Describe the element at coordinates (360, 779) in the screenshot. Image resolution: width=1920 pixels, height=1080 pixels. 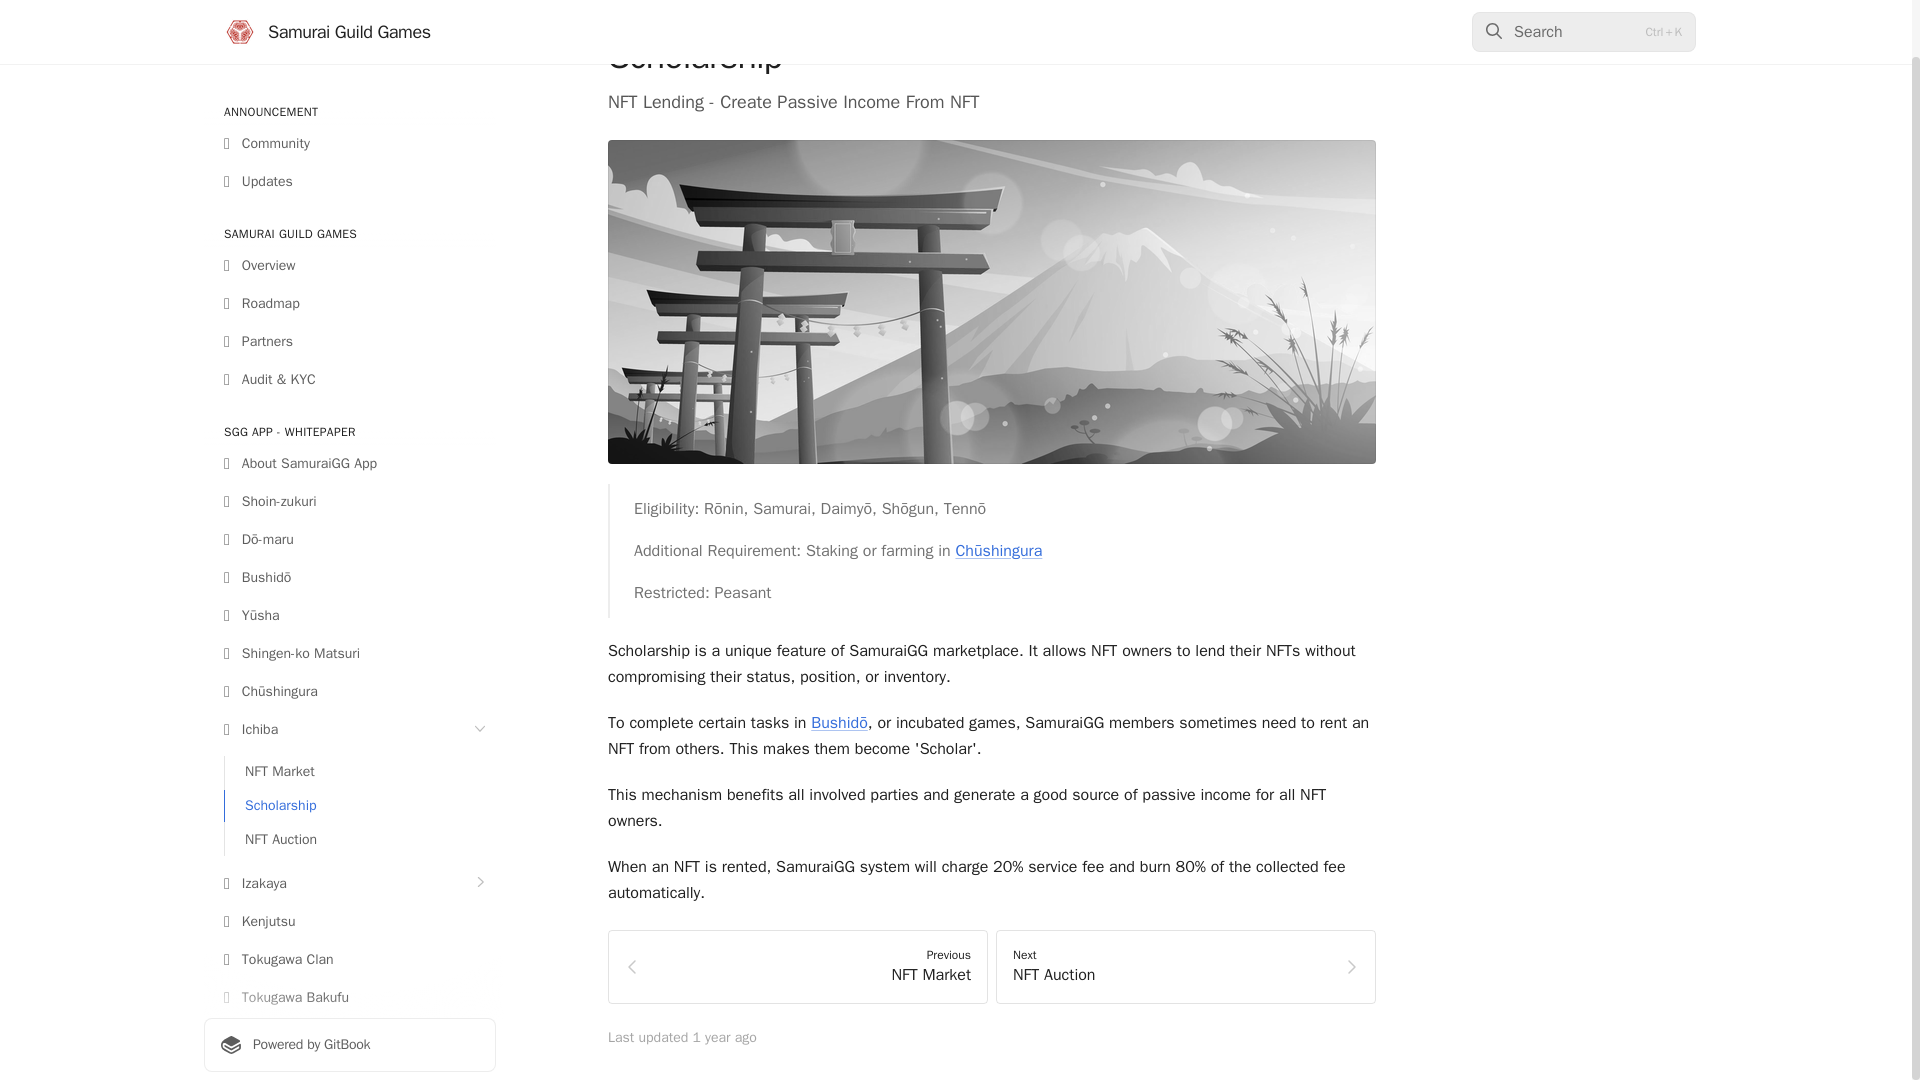
I see `NFT Auction` at that location.